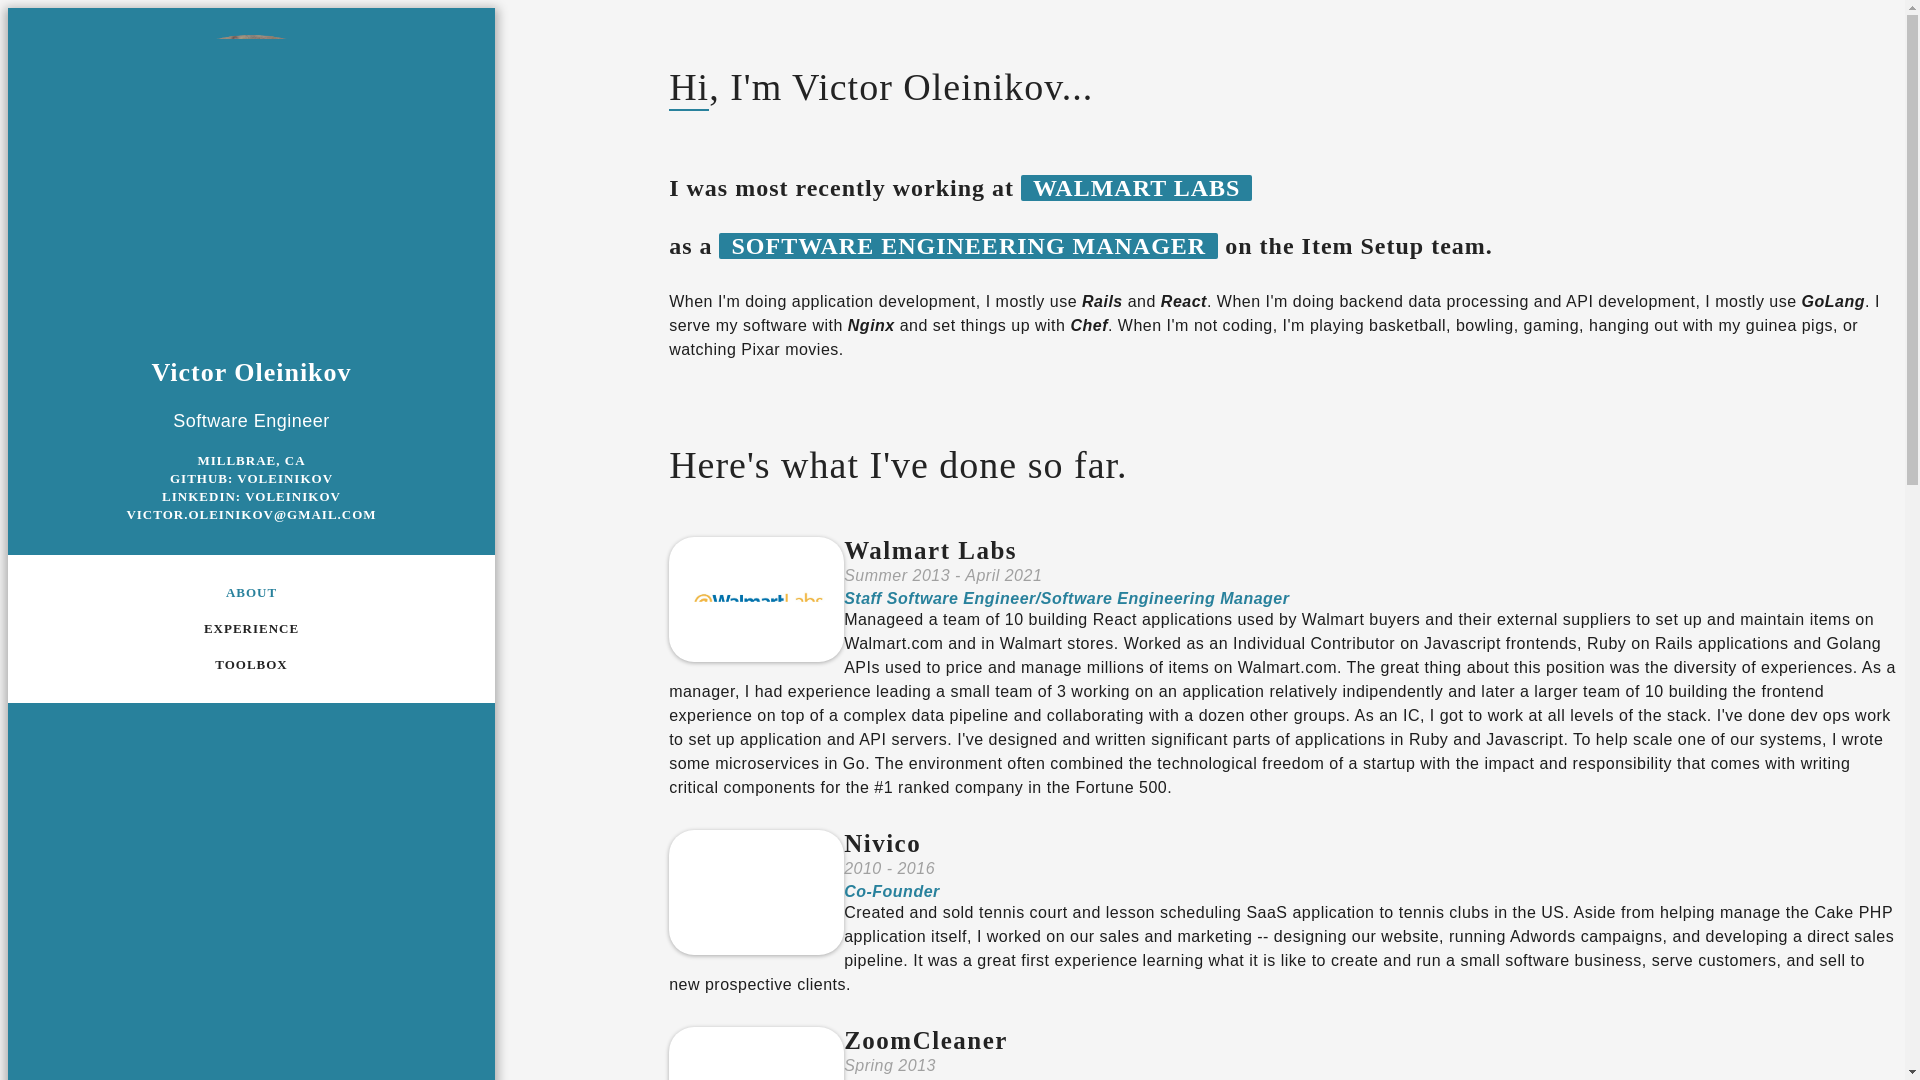 This screenshot has height=1080, width=1920. I want to click on GITHUB: VOLEINIKOV, so click(251, 478).